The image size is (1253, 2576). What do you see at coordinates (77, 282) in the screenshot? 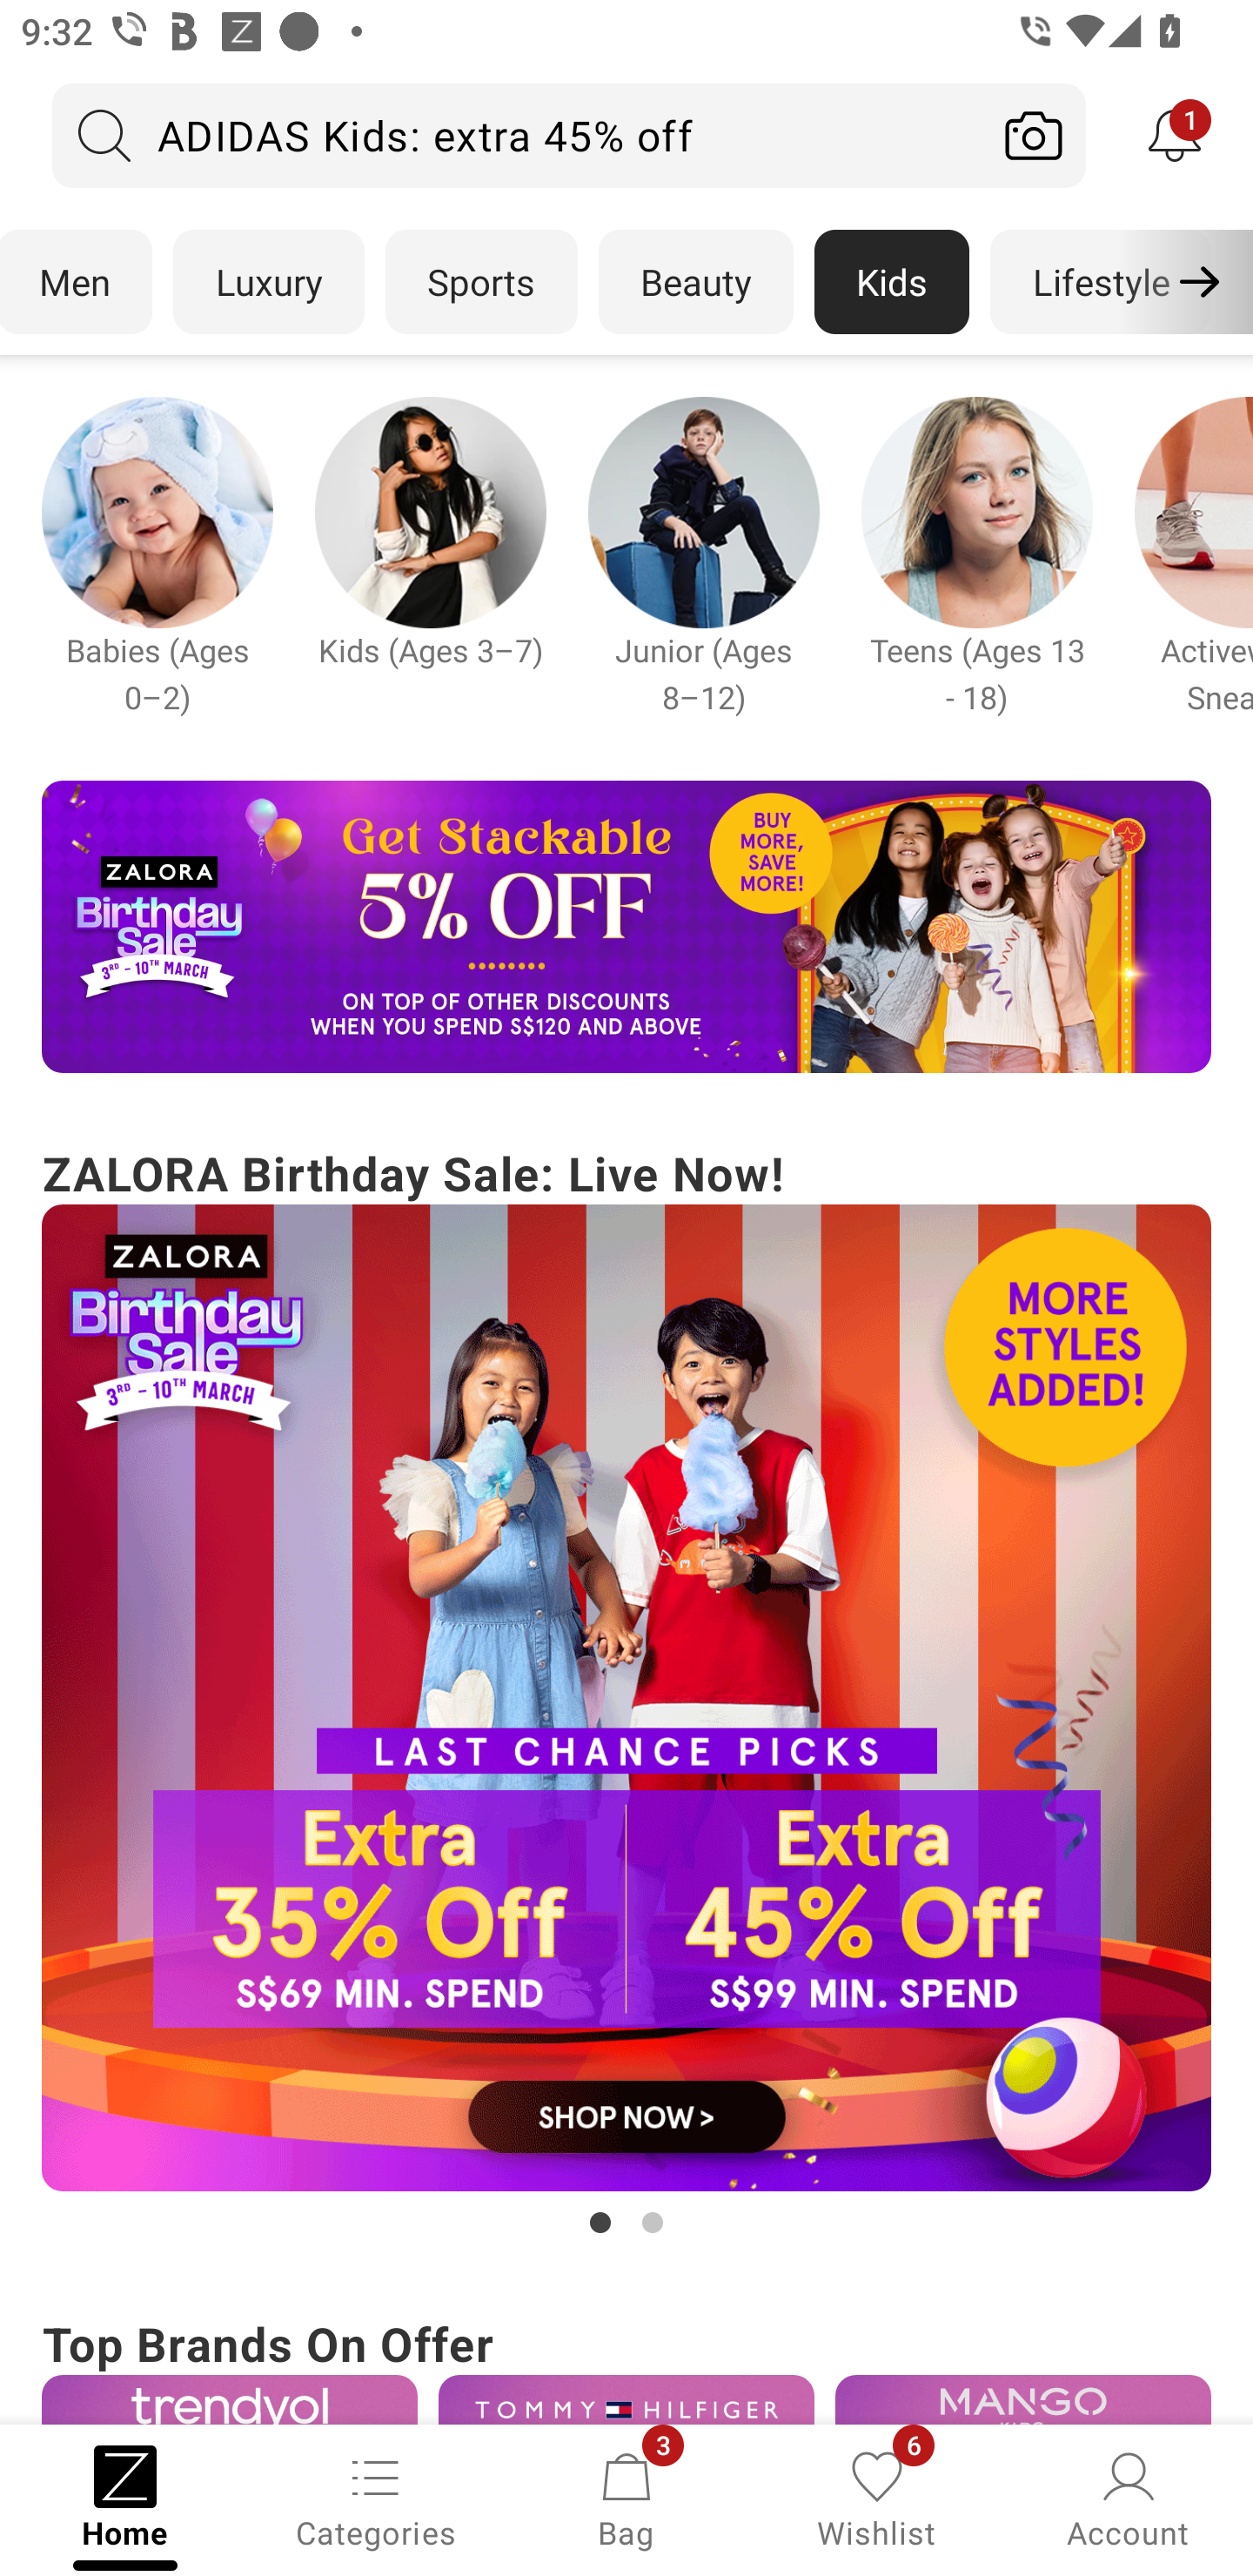
I see `Men` at bounding box center [77, 282].